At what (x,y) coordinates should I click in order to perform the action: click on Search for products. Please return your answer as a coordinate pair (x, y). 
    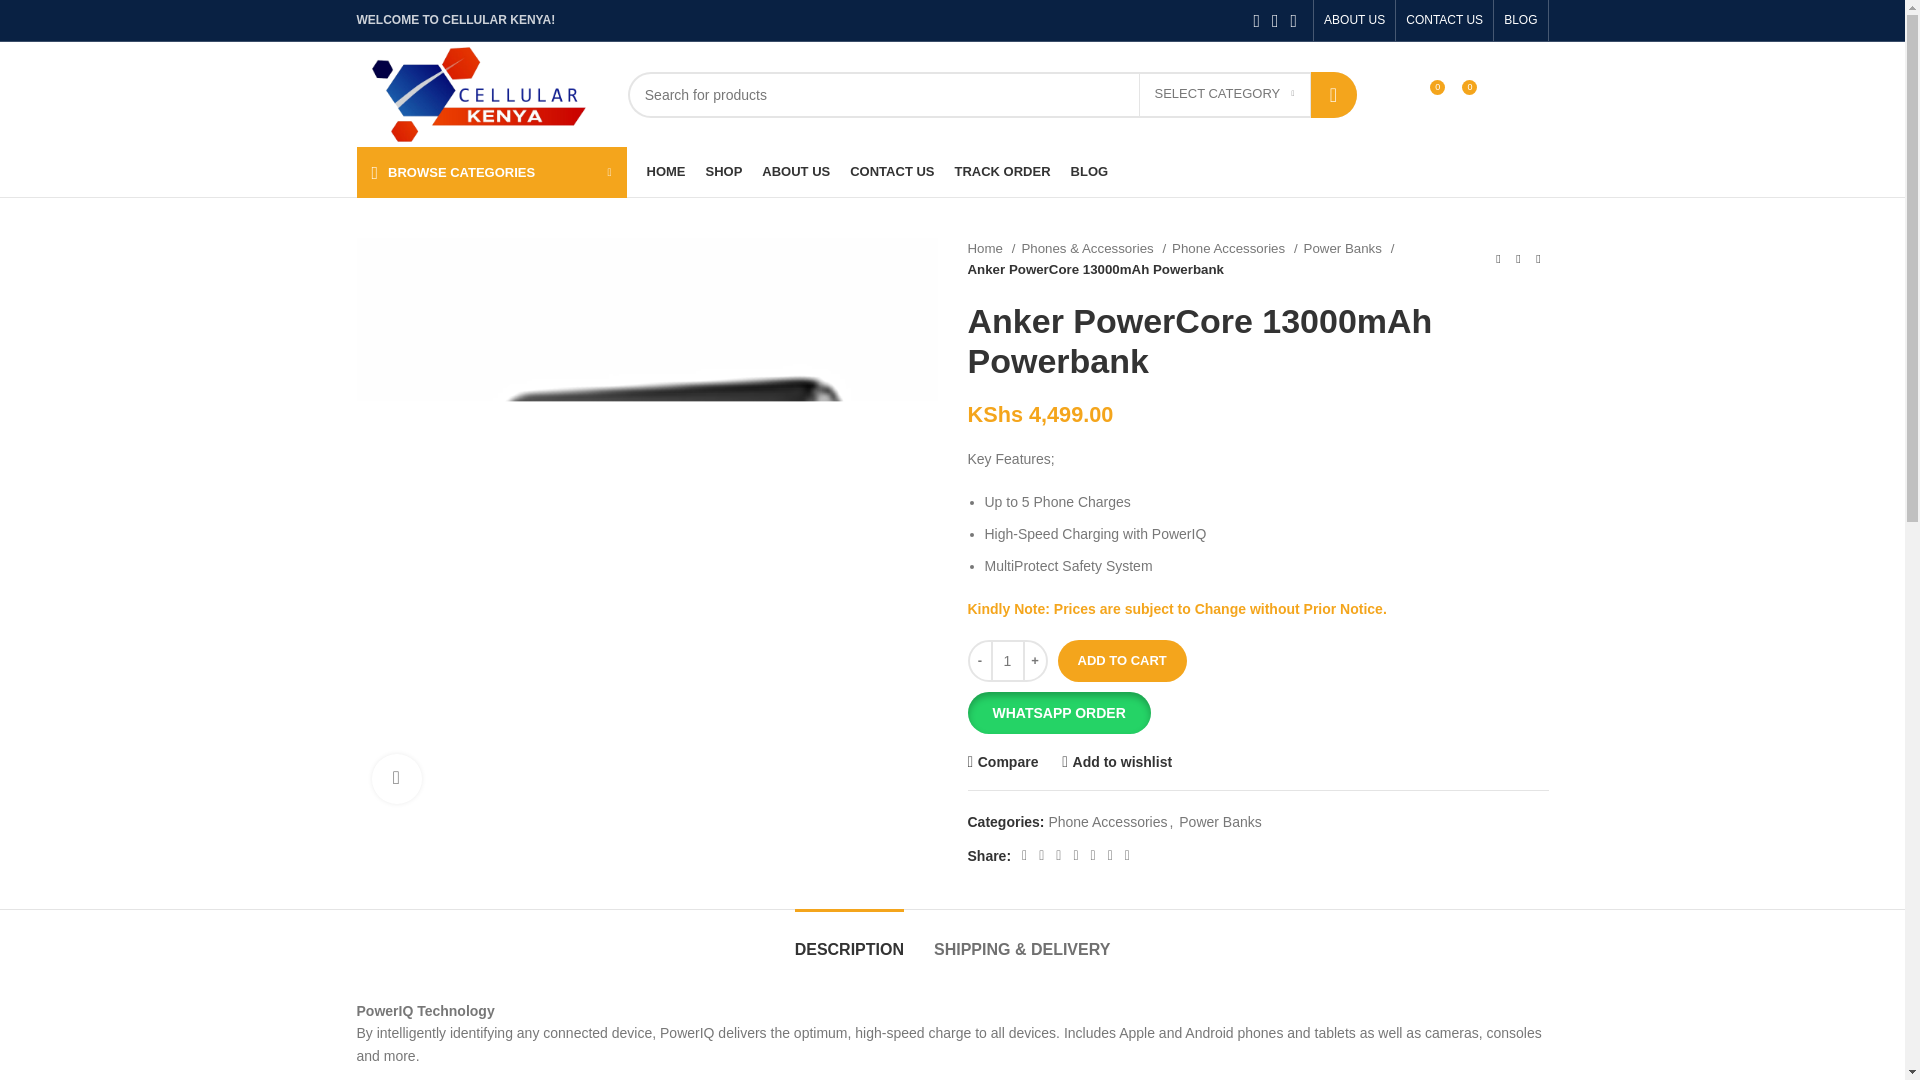
    Looking at the image, I should click on (992, 94).